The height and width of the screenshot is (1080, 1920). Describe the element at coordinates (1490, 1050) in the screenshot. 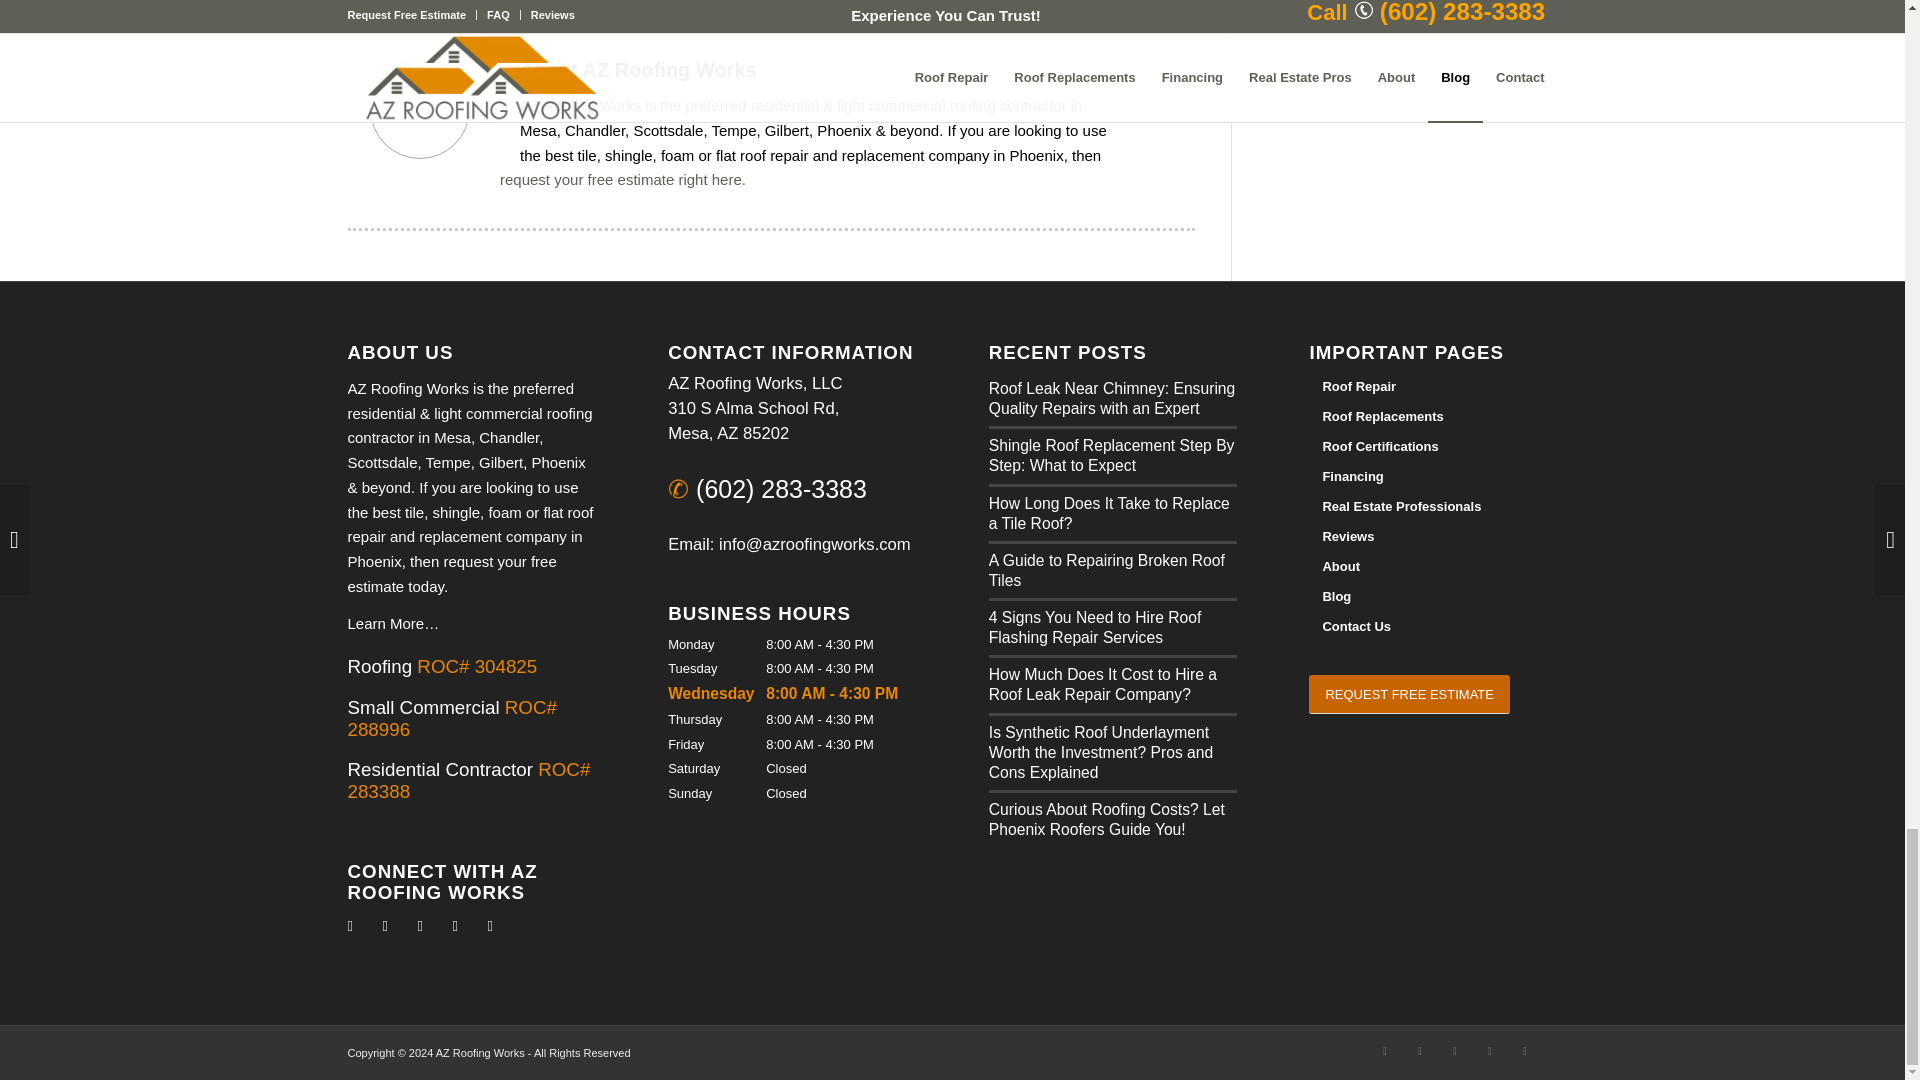

I see `Gplus` at that location.